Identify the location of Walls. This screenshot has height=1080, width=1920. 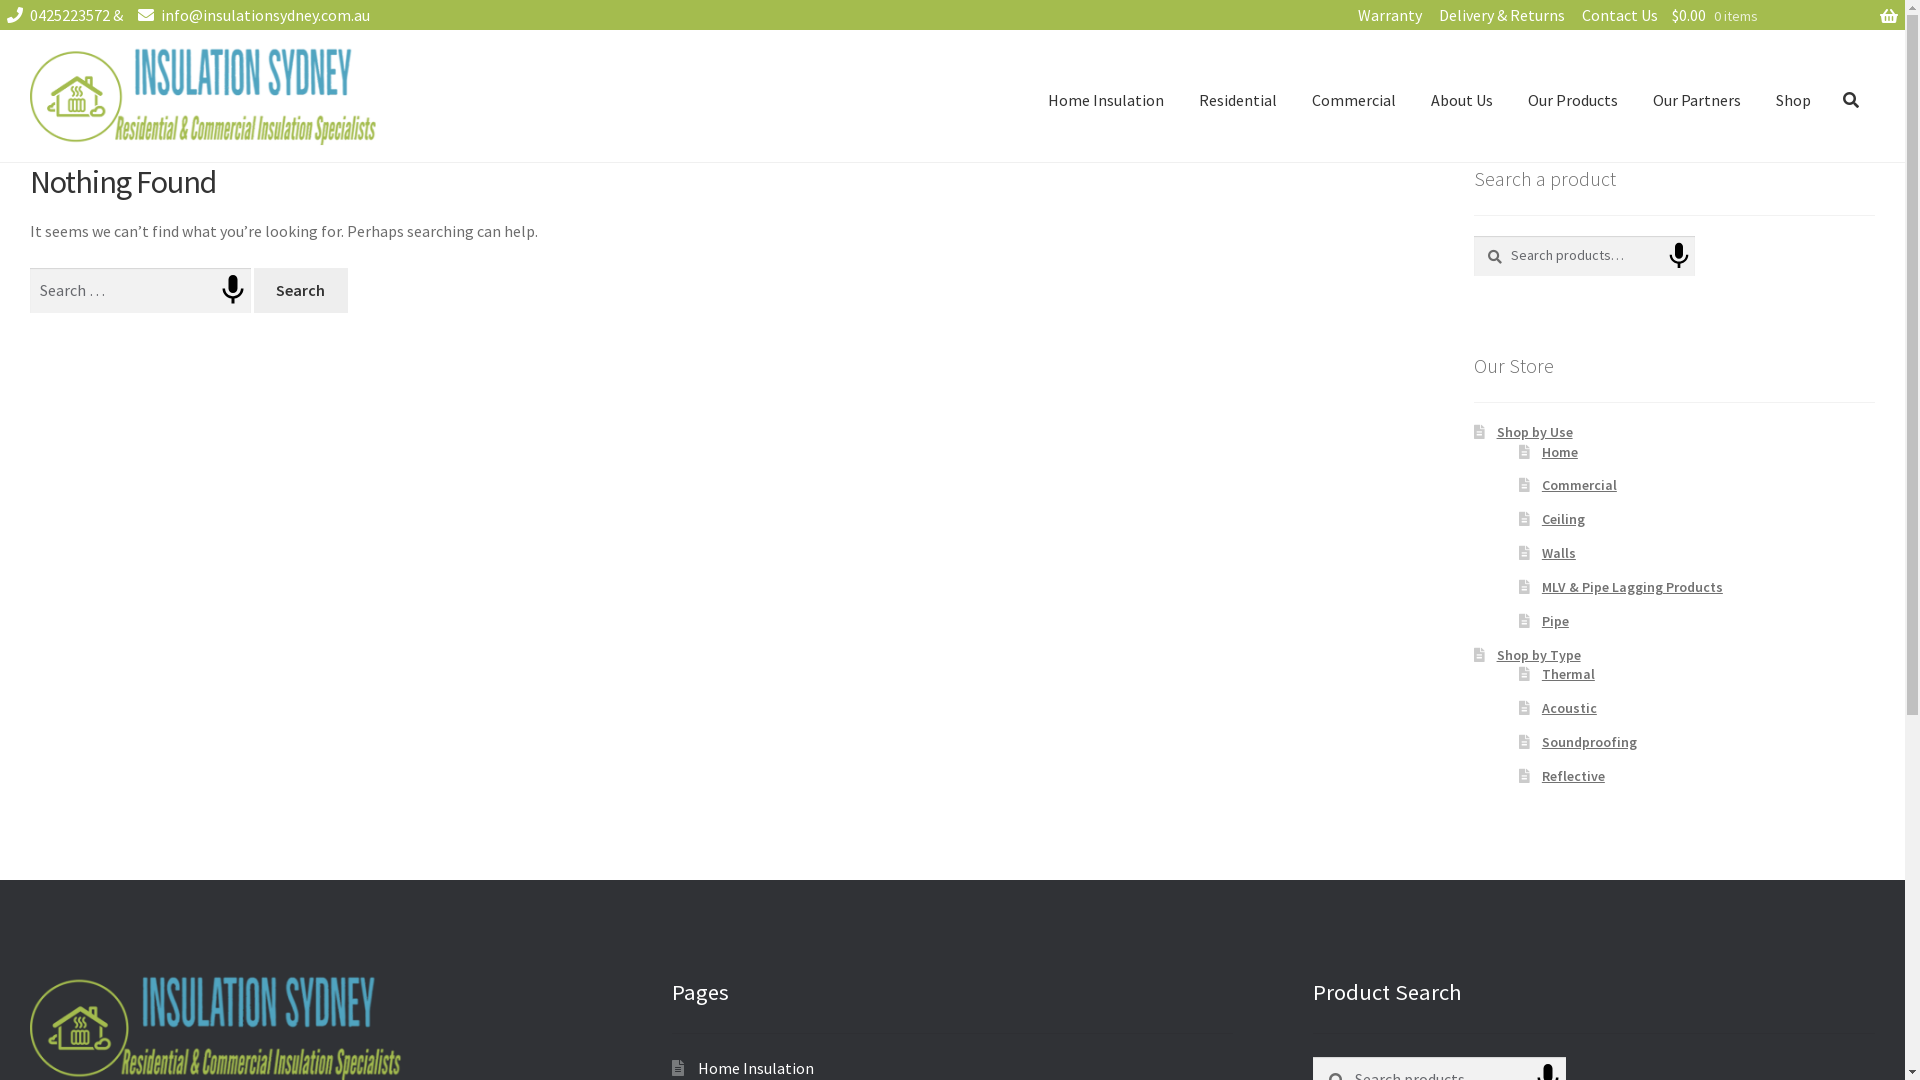
(1559, 553).